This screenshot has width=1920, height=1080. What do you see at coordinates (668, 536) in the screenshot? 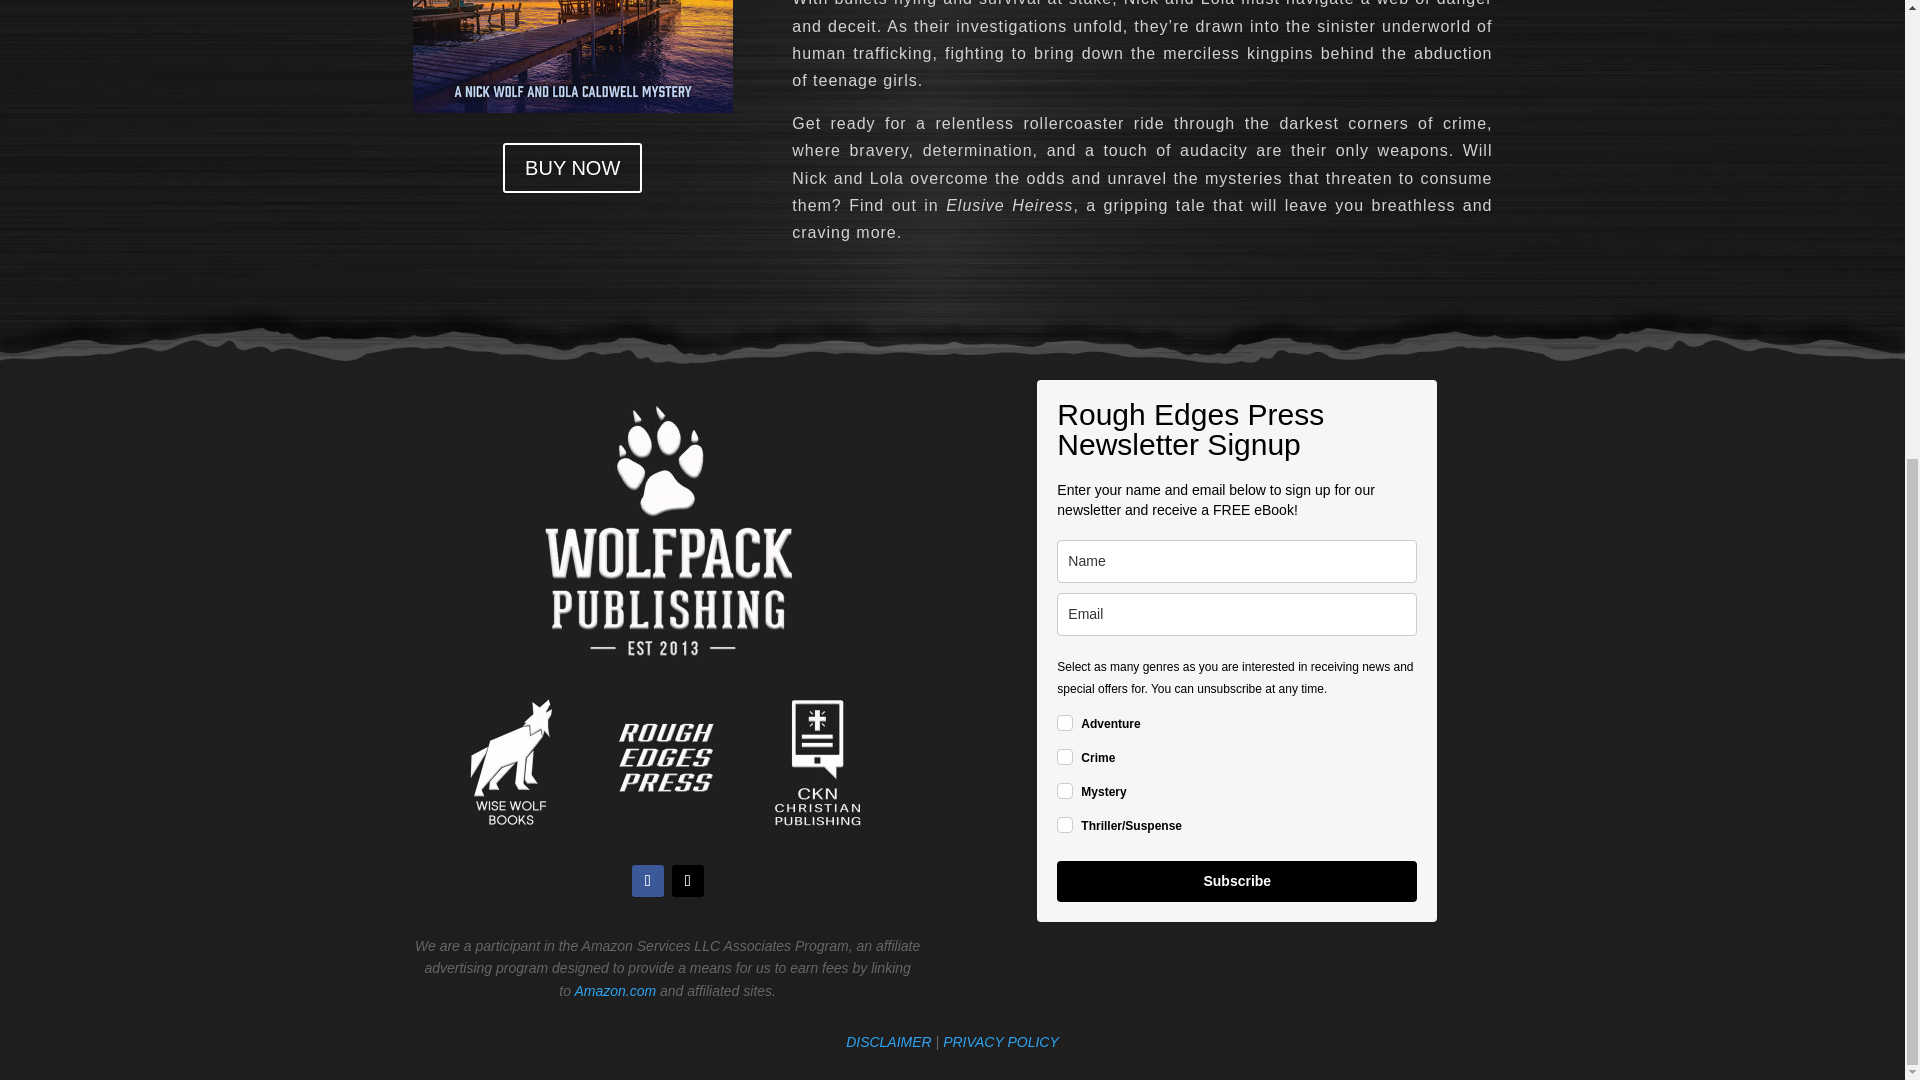
I see `REP website Wolfpack Logo` at bounding box center [668, 536].